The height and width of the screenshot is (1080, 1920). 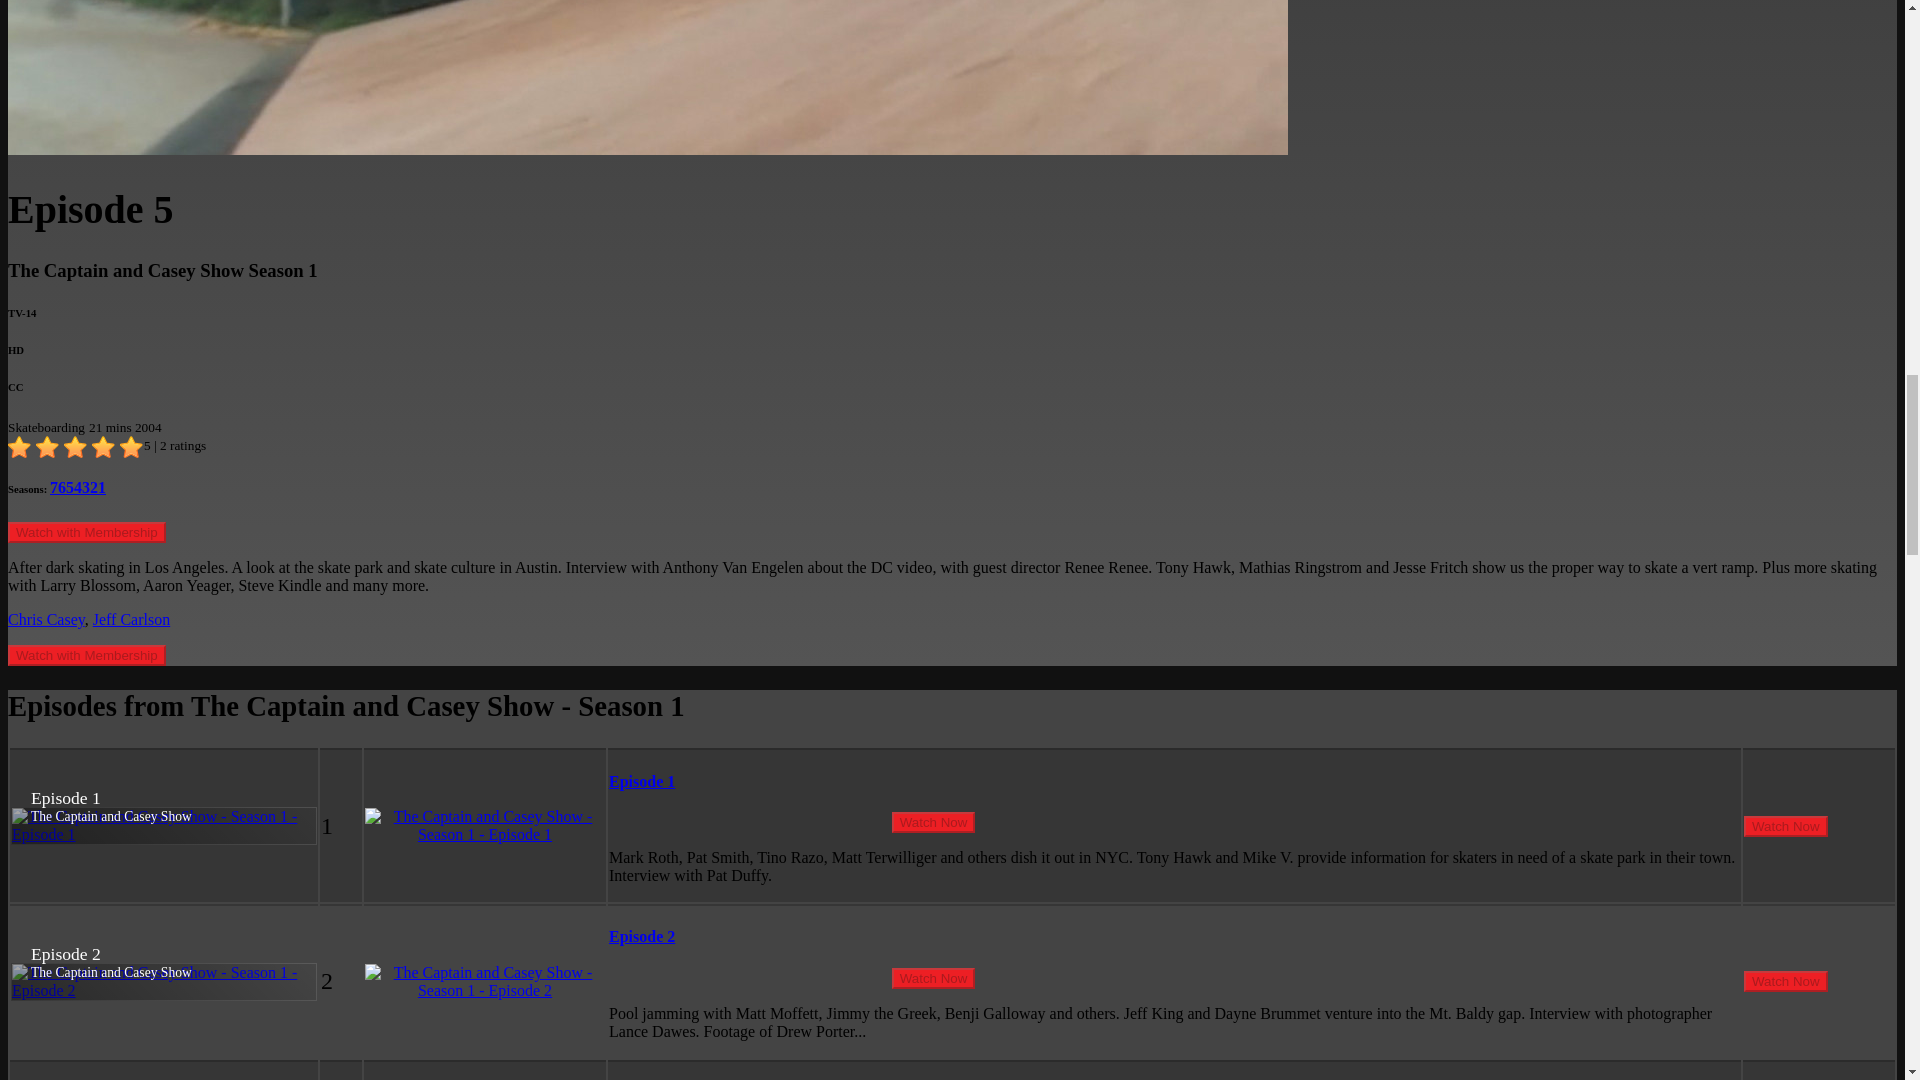 What do you see at coordinates (132, 448) in the screenshot?
I see `loved it` at bounding box center [132, 448].